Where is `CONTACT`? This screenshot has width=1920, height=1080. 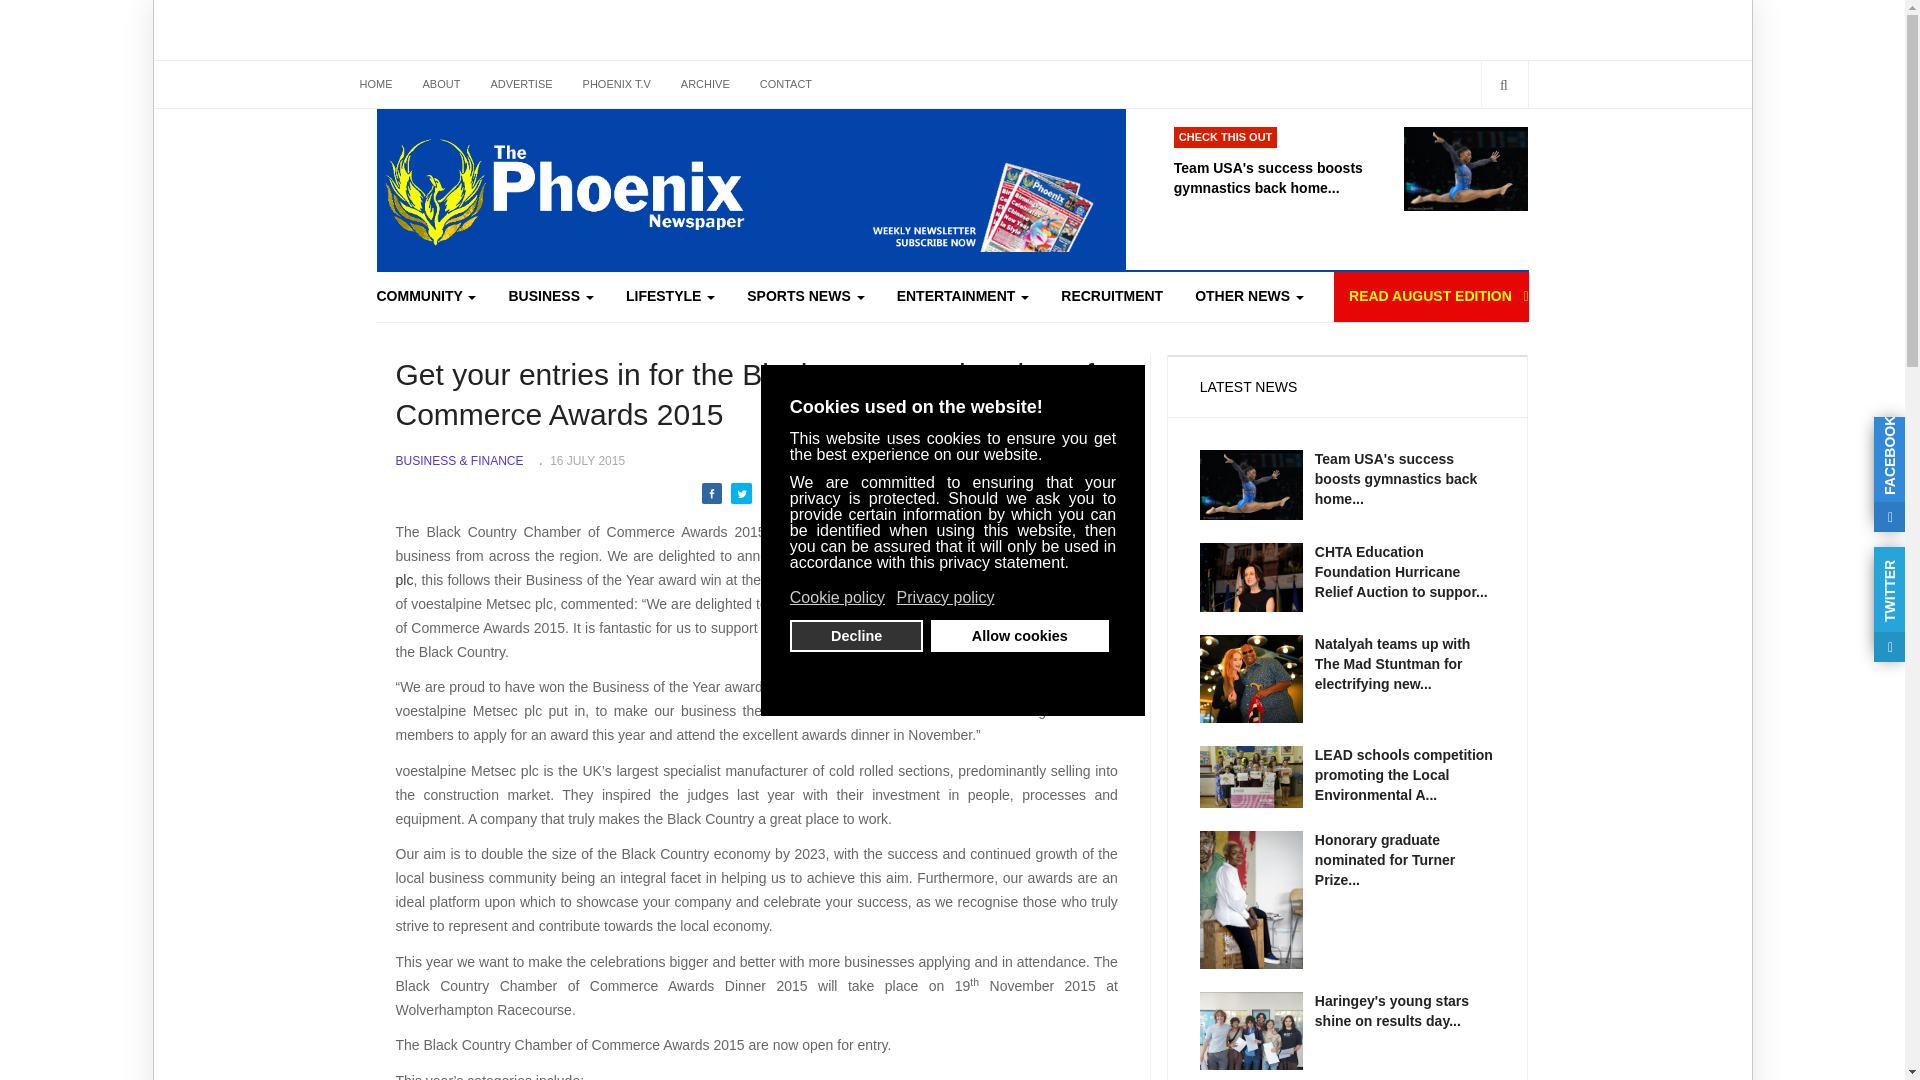
CONTACT is located at coordinates (786, 84).